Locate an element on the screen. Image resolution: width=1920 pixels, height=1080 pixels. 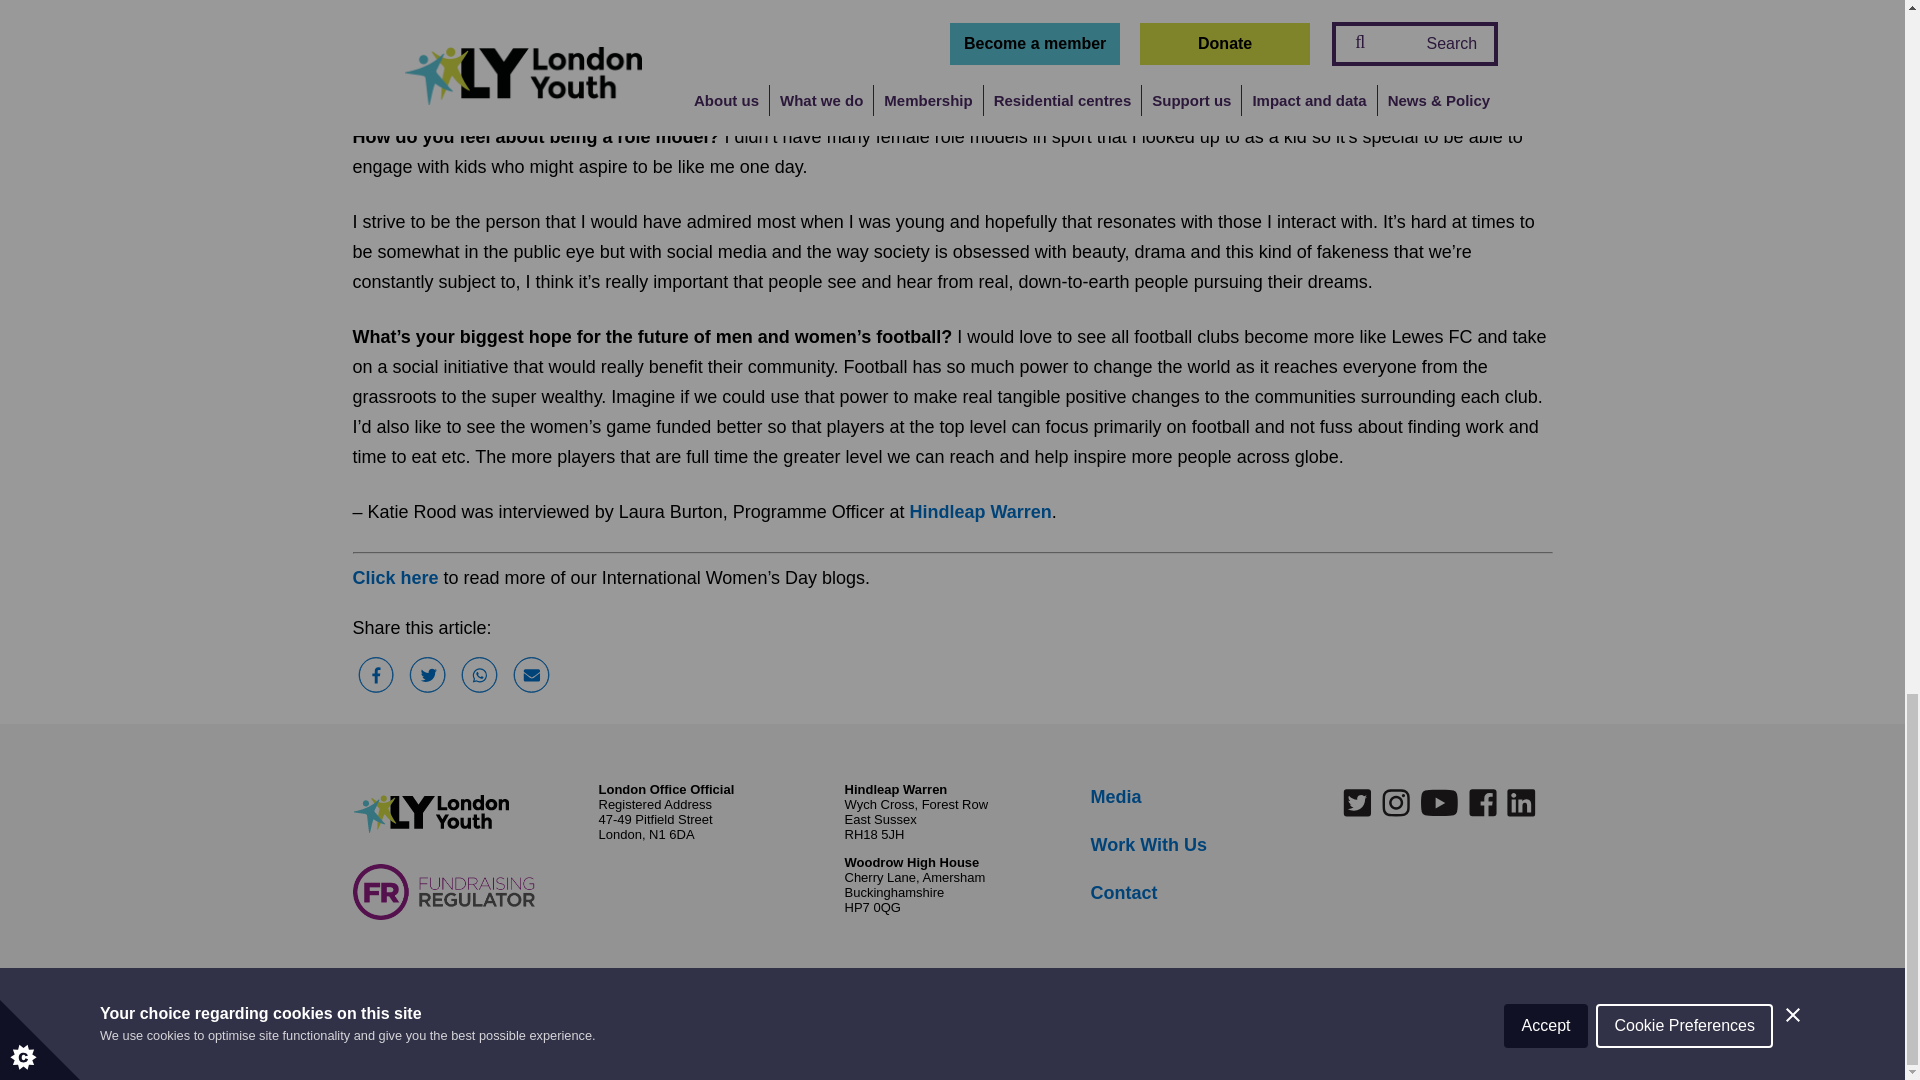
WhatsApp is located at coordinates (480, 676).